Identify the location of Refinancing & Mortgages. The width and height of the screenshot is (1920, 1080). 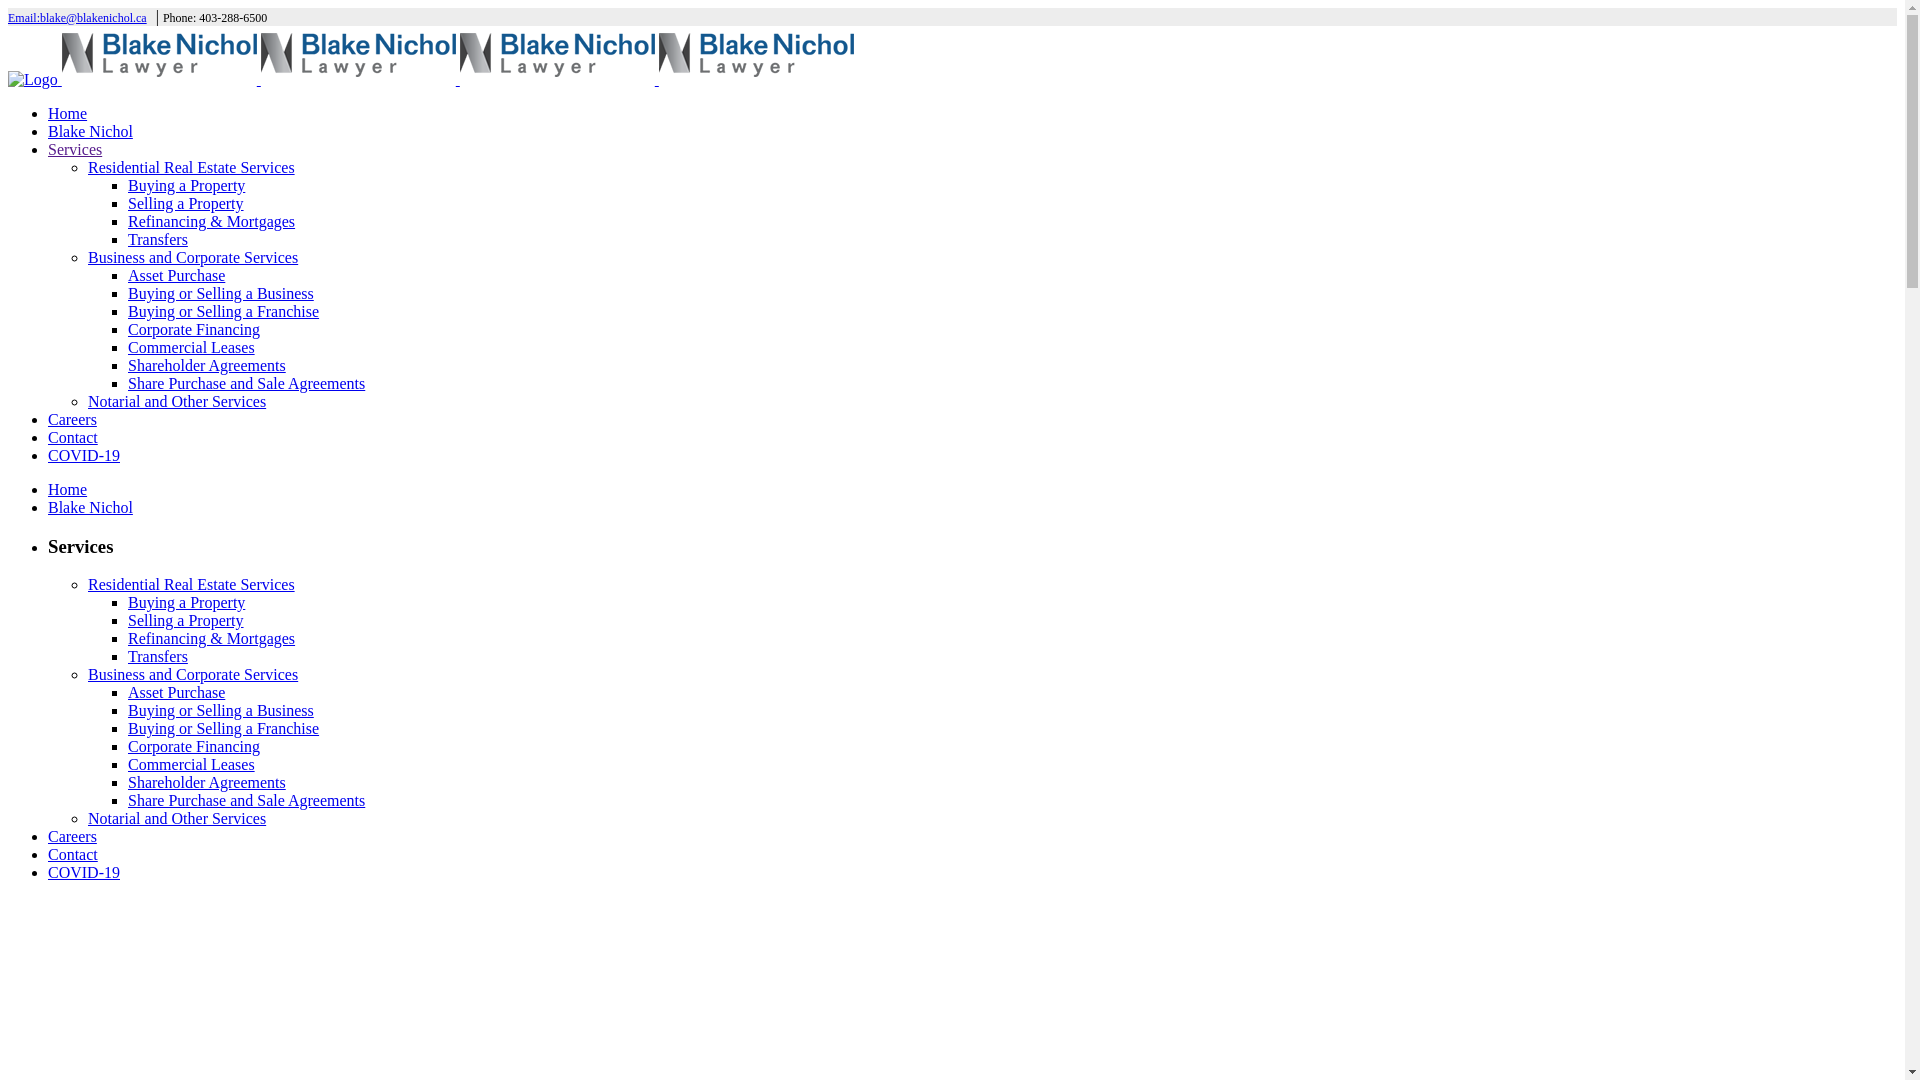
(212, 222).